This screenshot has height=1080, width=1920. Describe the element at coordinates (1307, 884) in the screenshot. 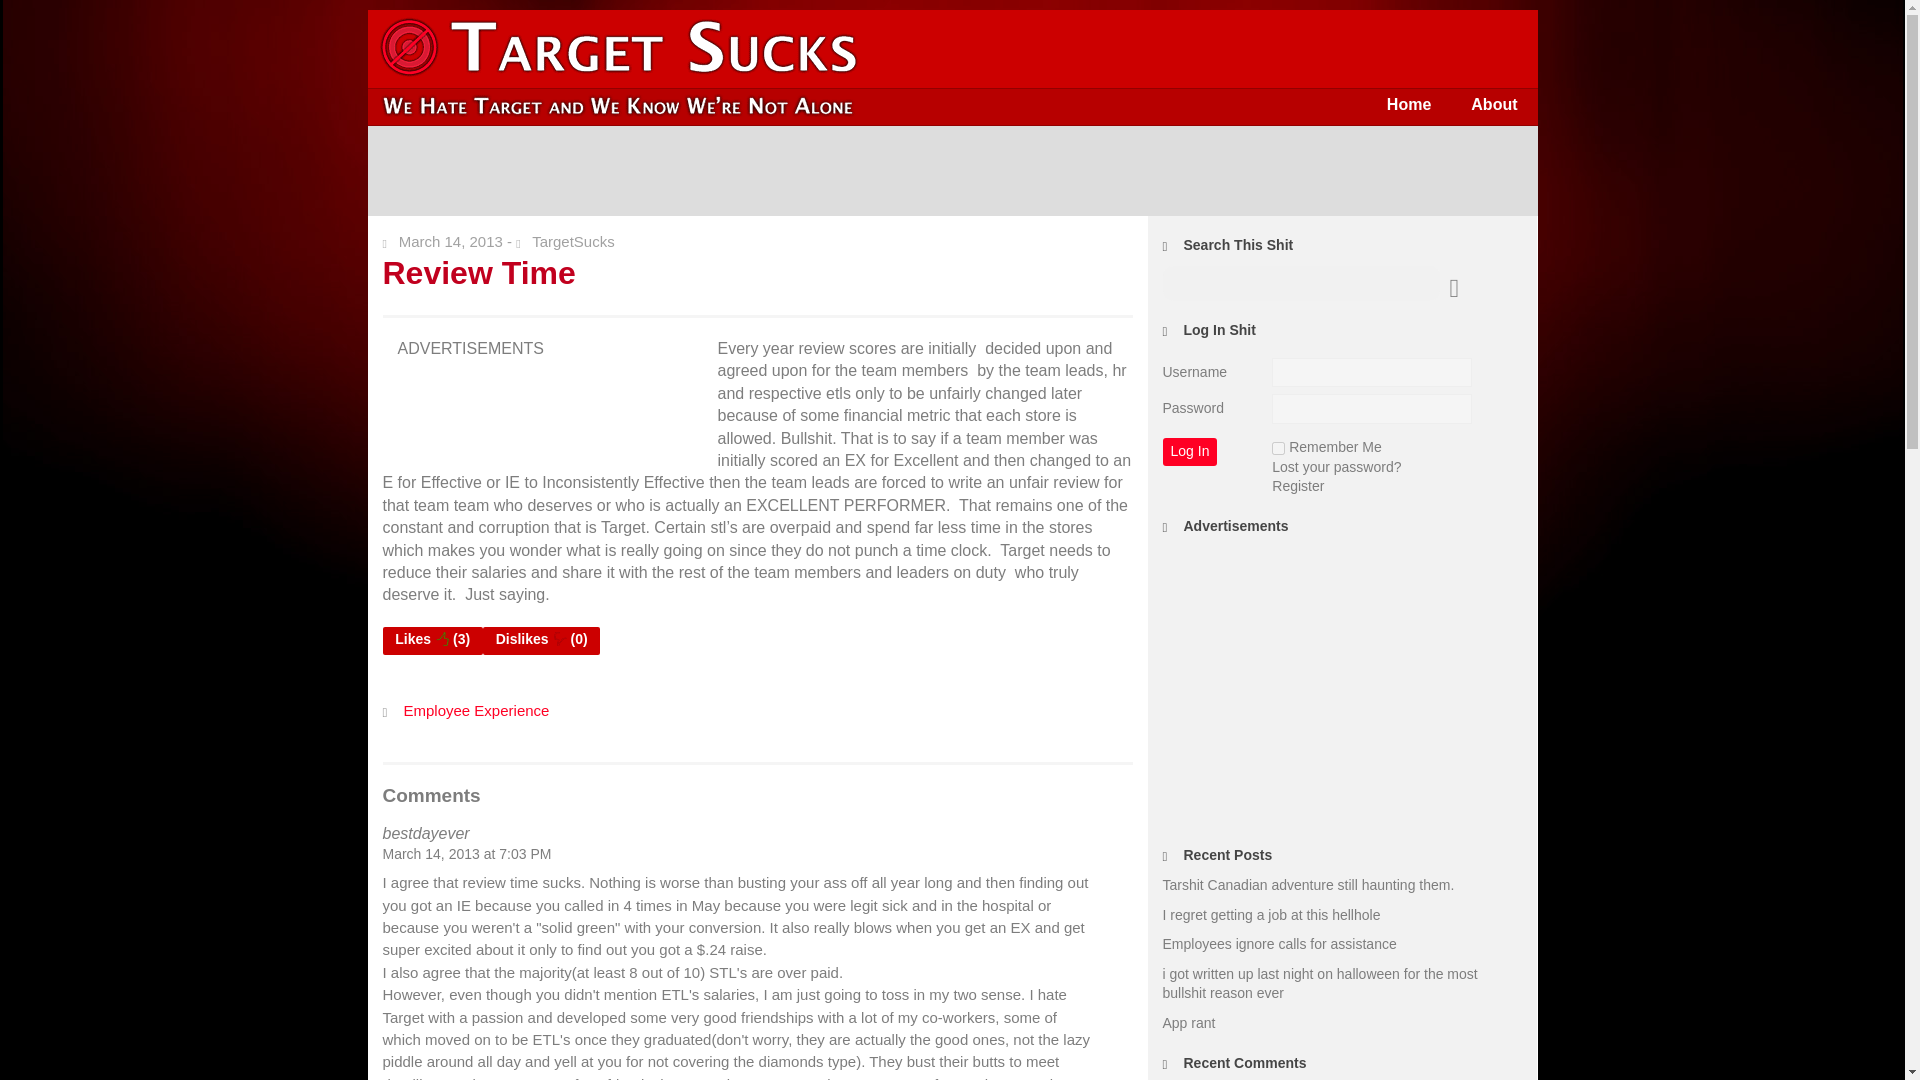

I see `Tarshit Canadian adventure still haunting them.` at that location.